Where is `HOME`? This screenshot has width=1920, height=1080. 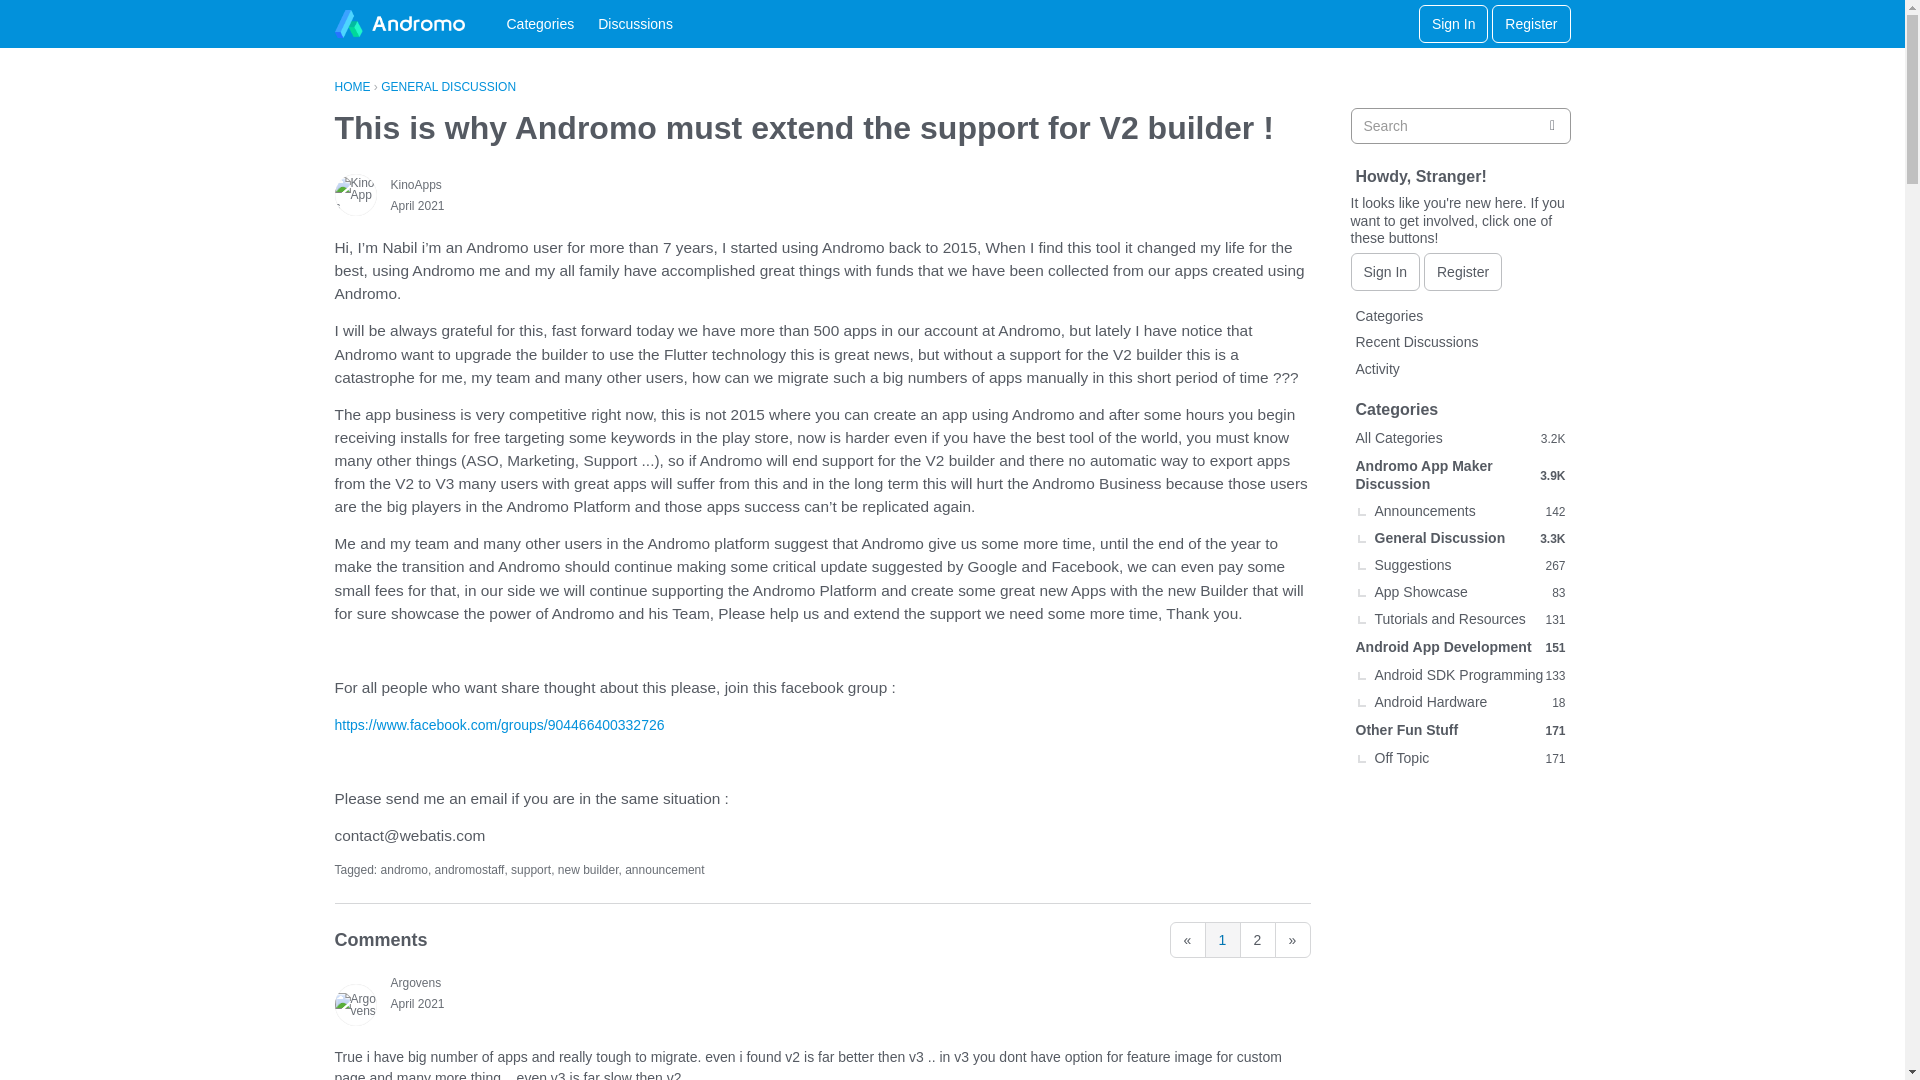
HOME is located at coordinates (352, 86).